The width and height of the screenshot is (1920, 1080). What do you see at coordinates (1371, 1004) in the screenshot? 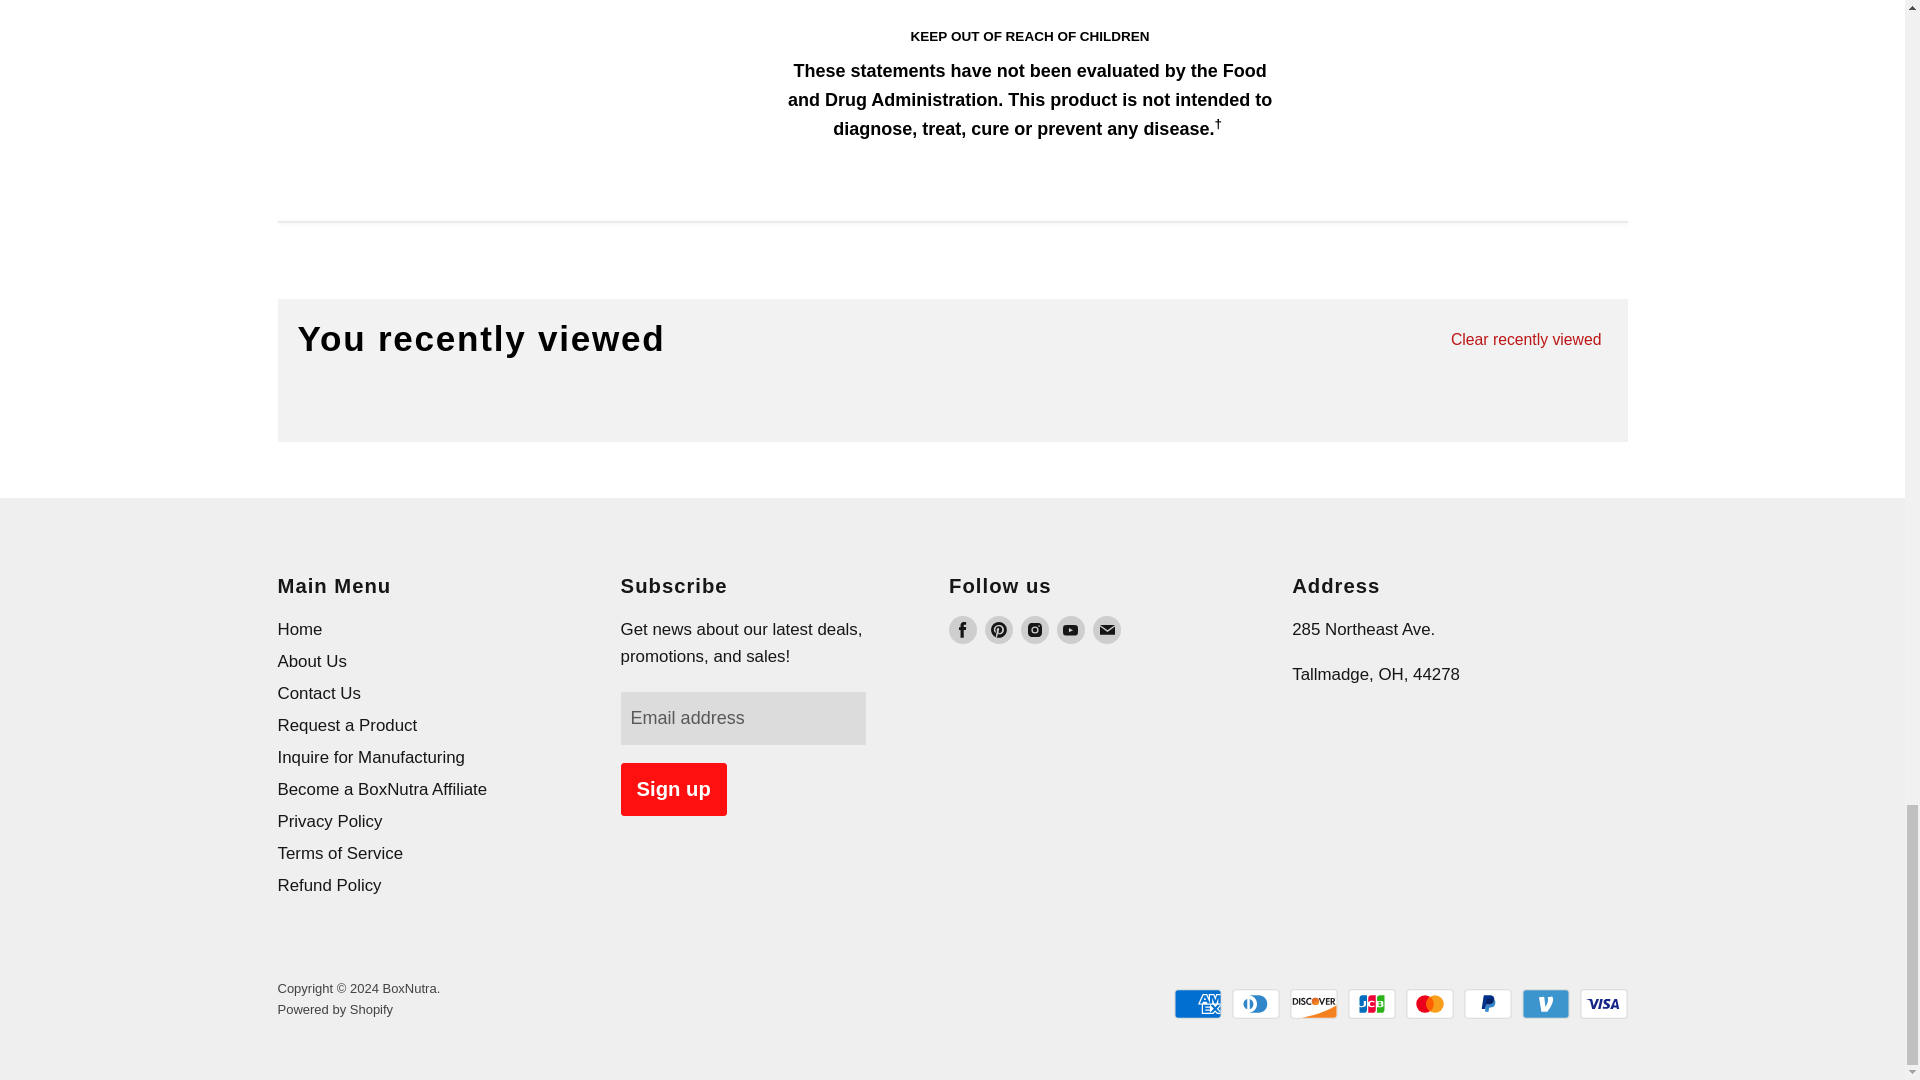
I see `JCB` at bounding box center [1371, 1004].